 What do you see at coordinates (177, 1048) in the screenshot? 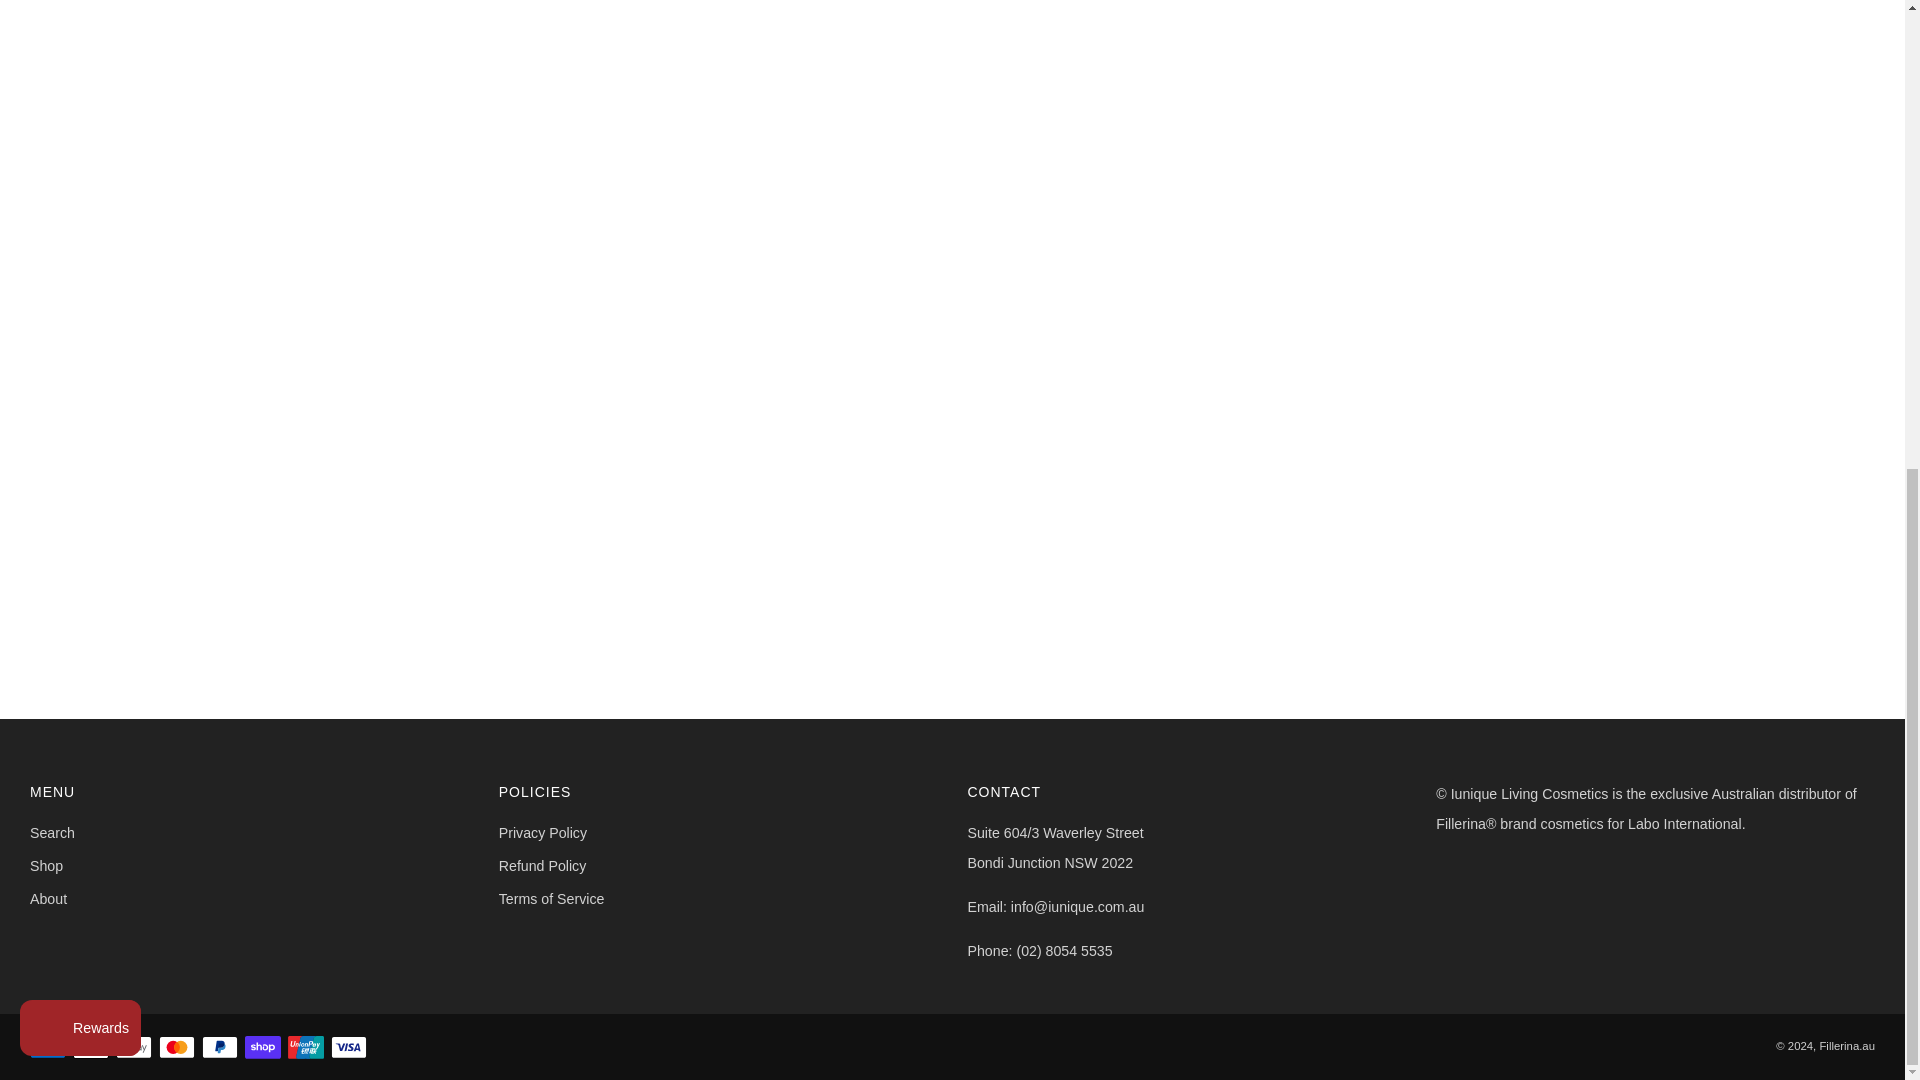
I see `Mastercard` at bounding box center [177, 1048].